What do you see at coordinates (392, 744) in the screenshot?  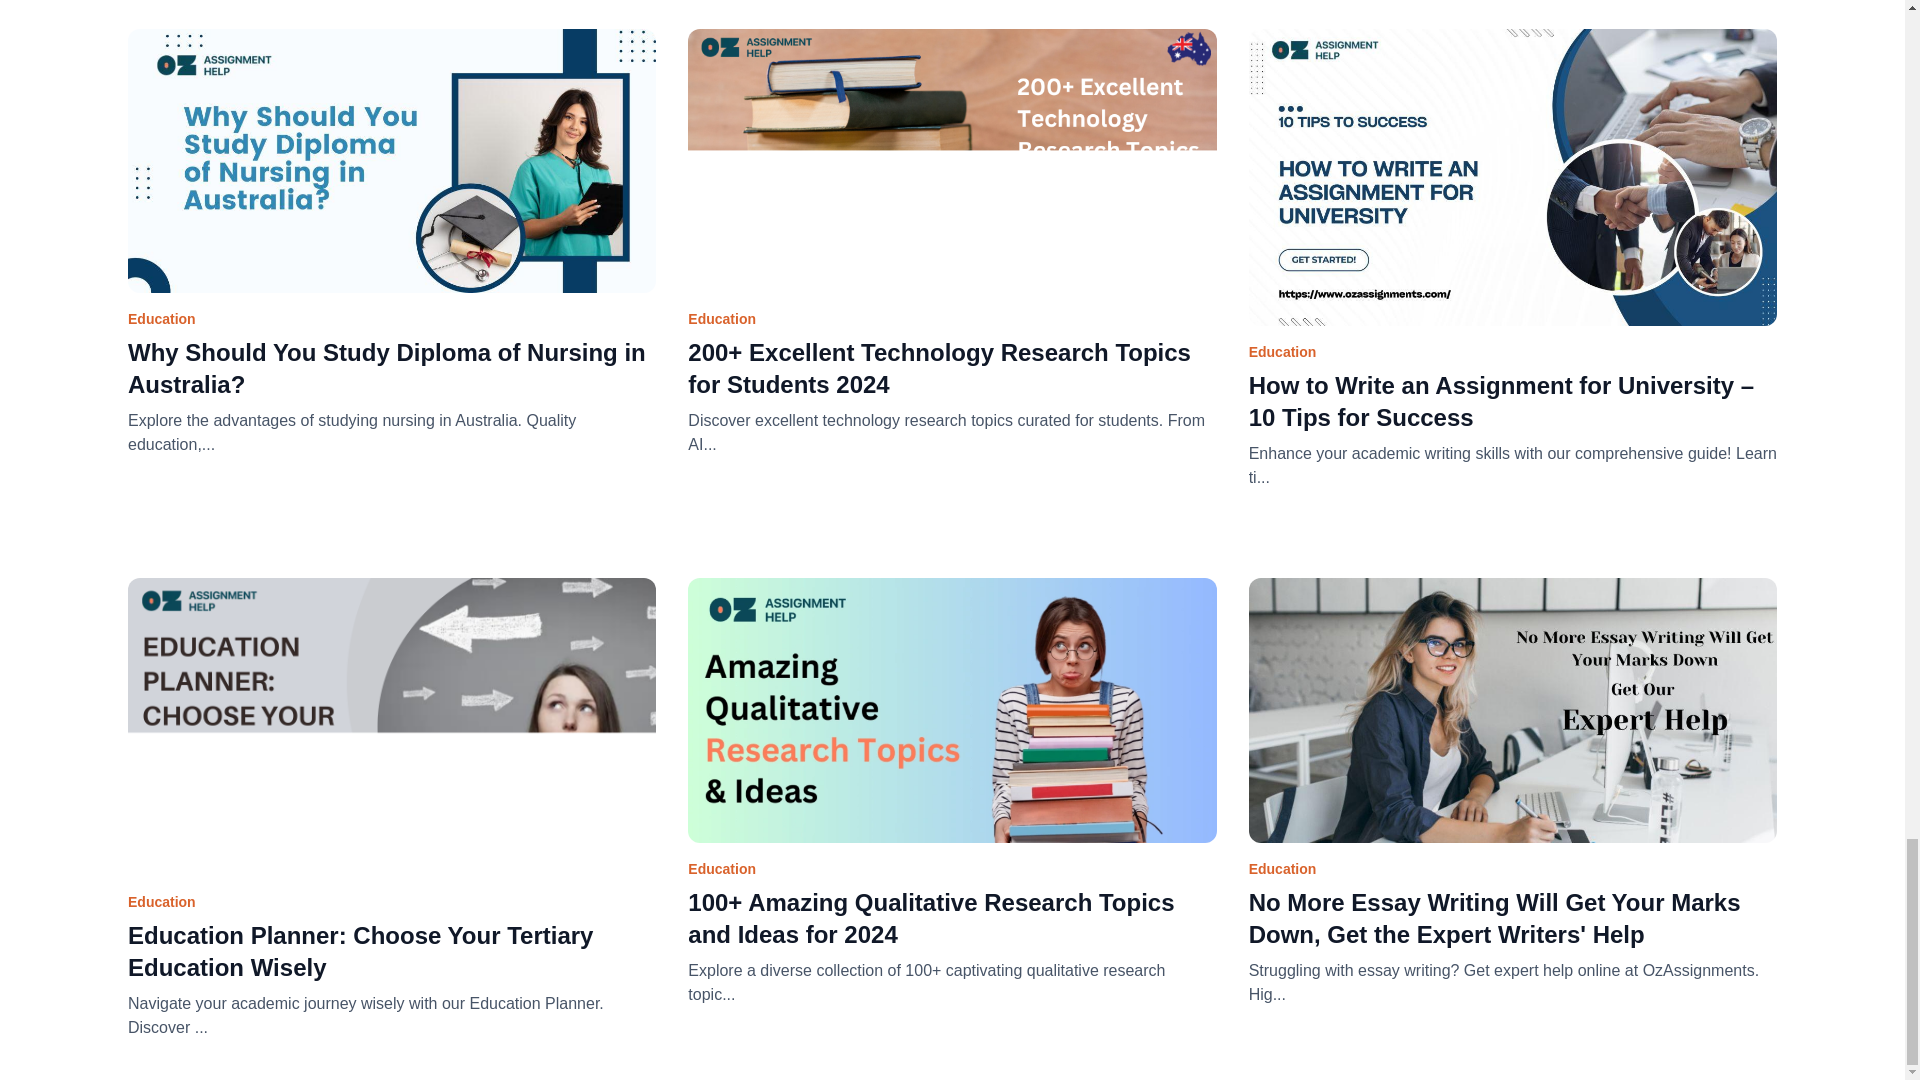 I see `Education` at bounding box center [392, 744].